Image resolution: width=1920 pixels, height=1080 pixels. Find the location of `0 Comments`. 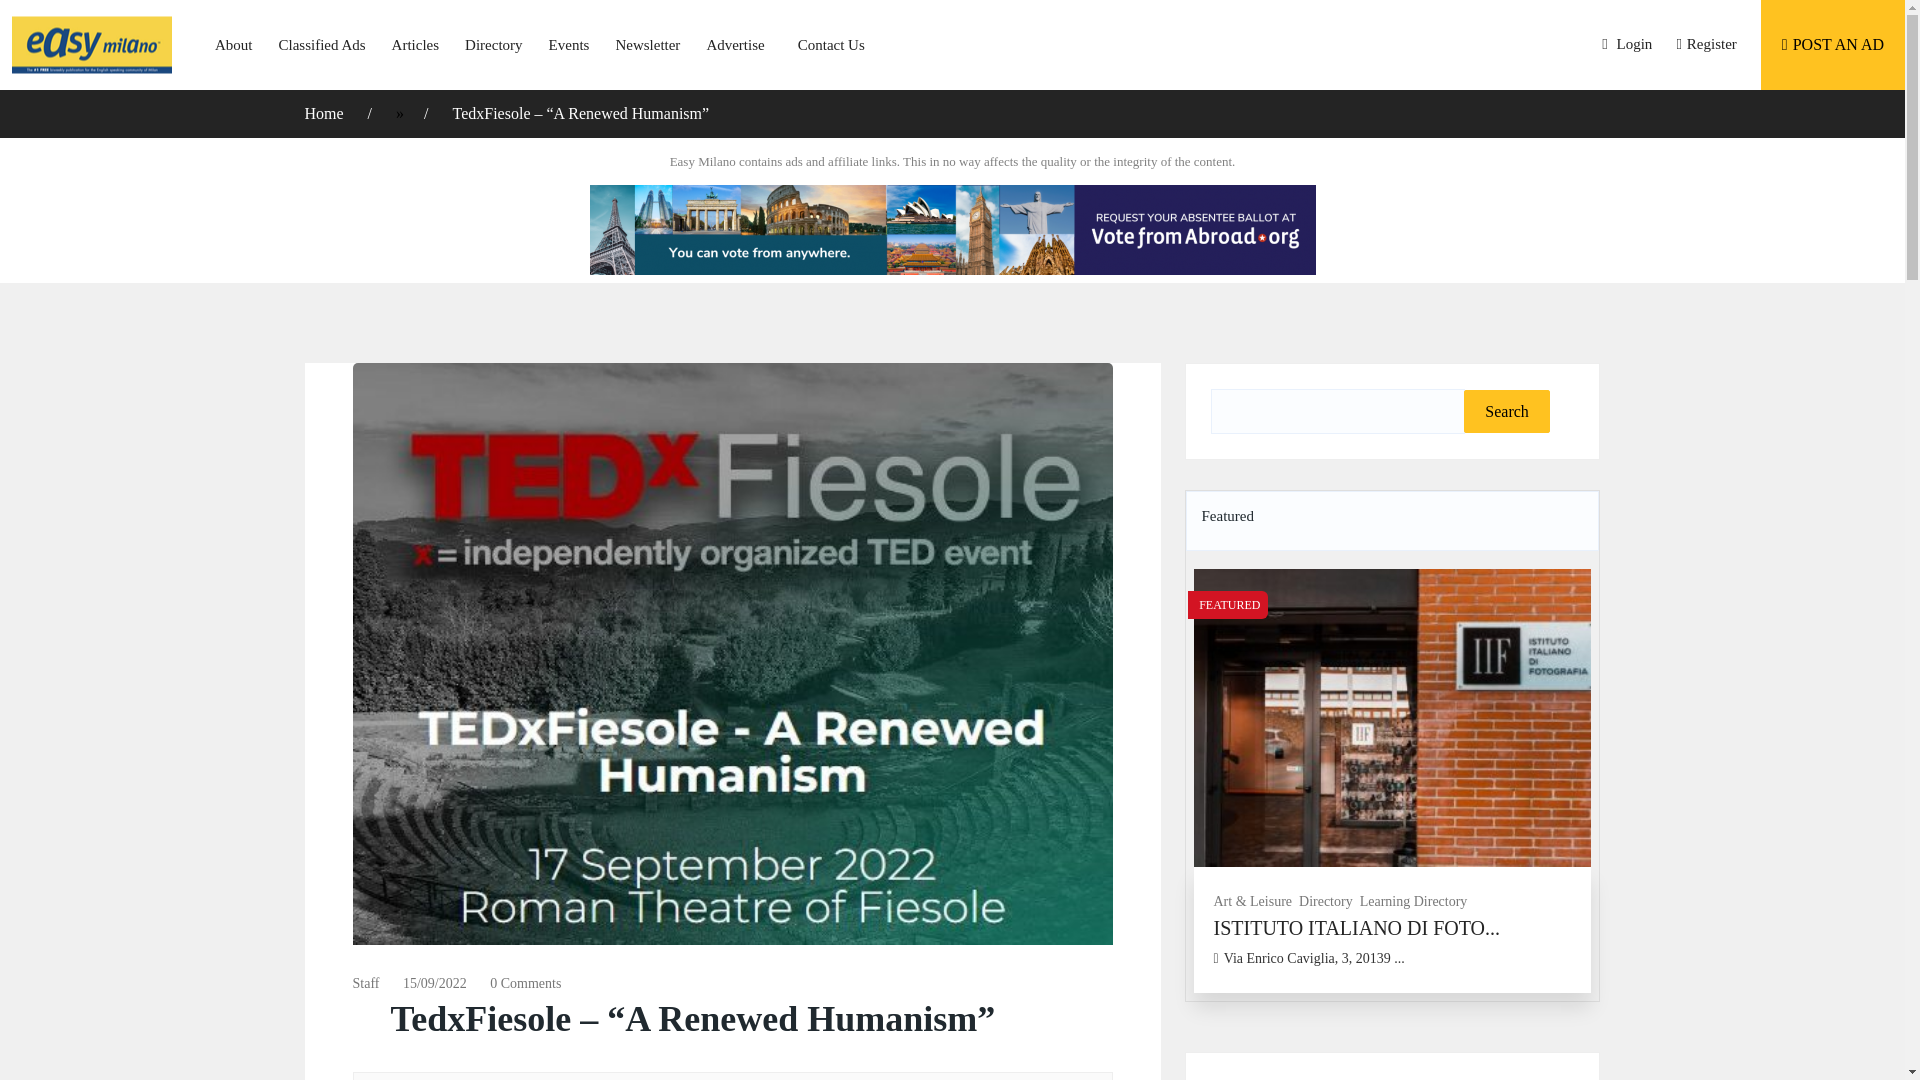

0 Comments is located at coordinates (524, 984).